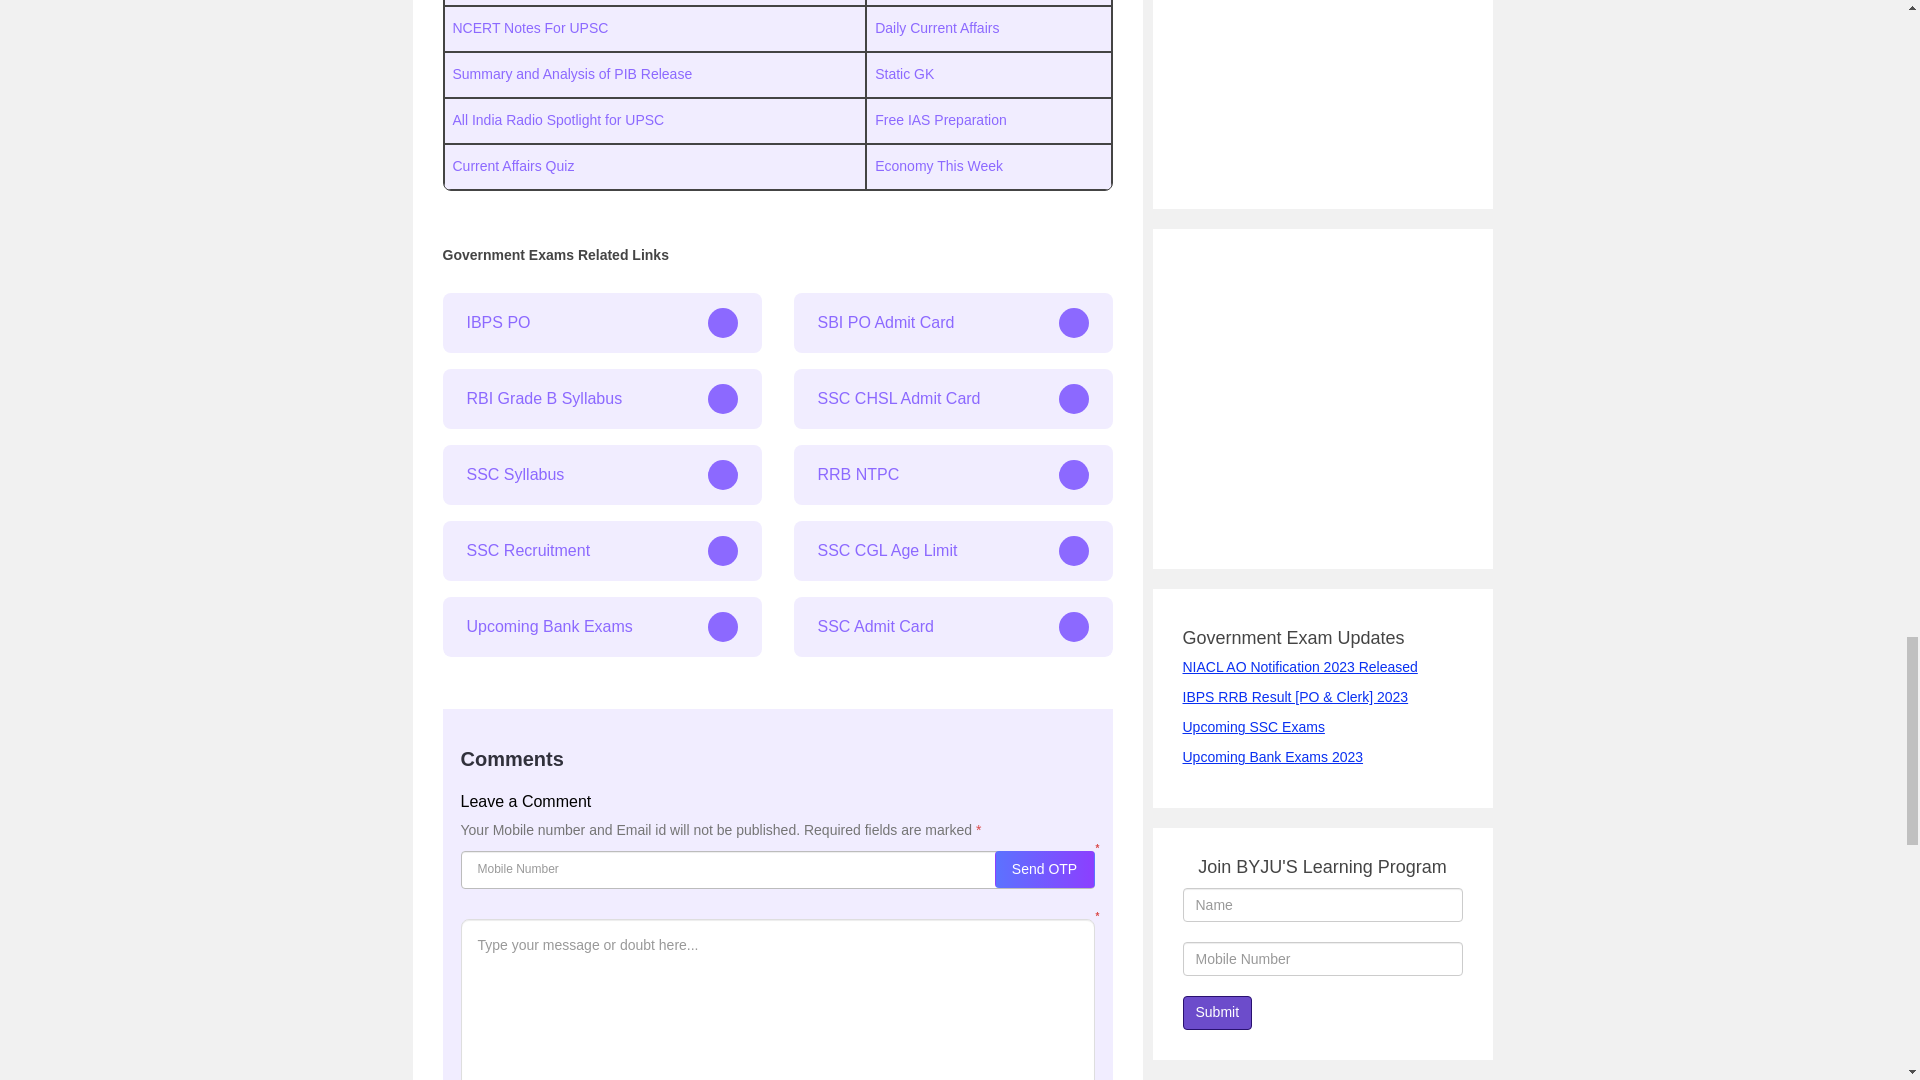  Describe the element at coordinates (954, 550) in the screenshot. I see `SSC CGL Age Limit` at that location.